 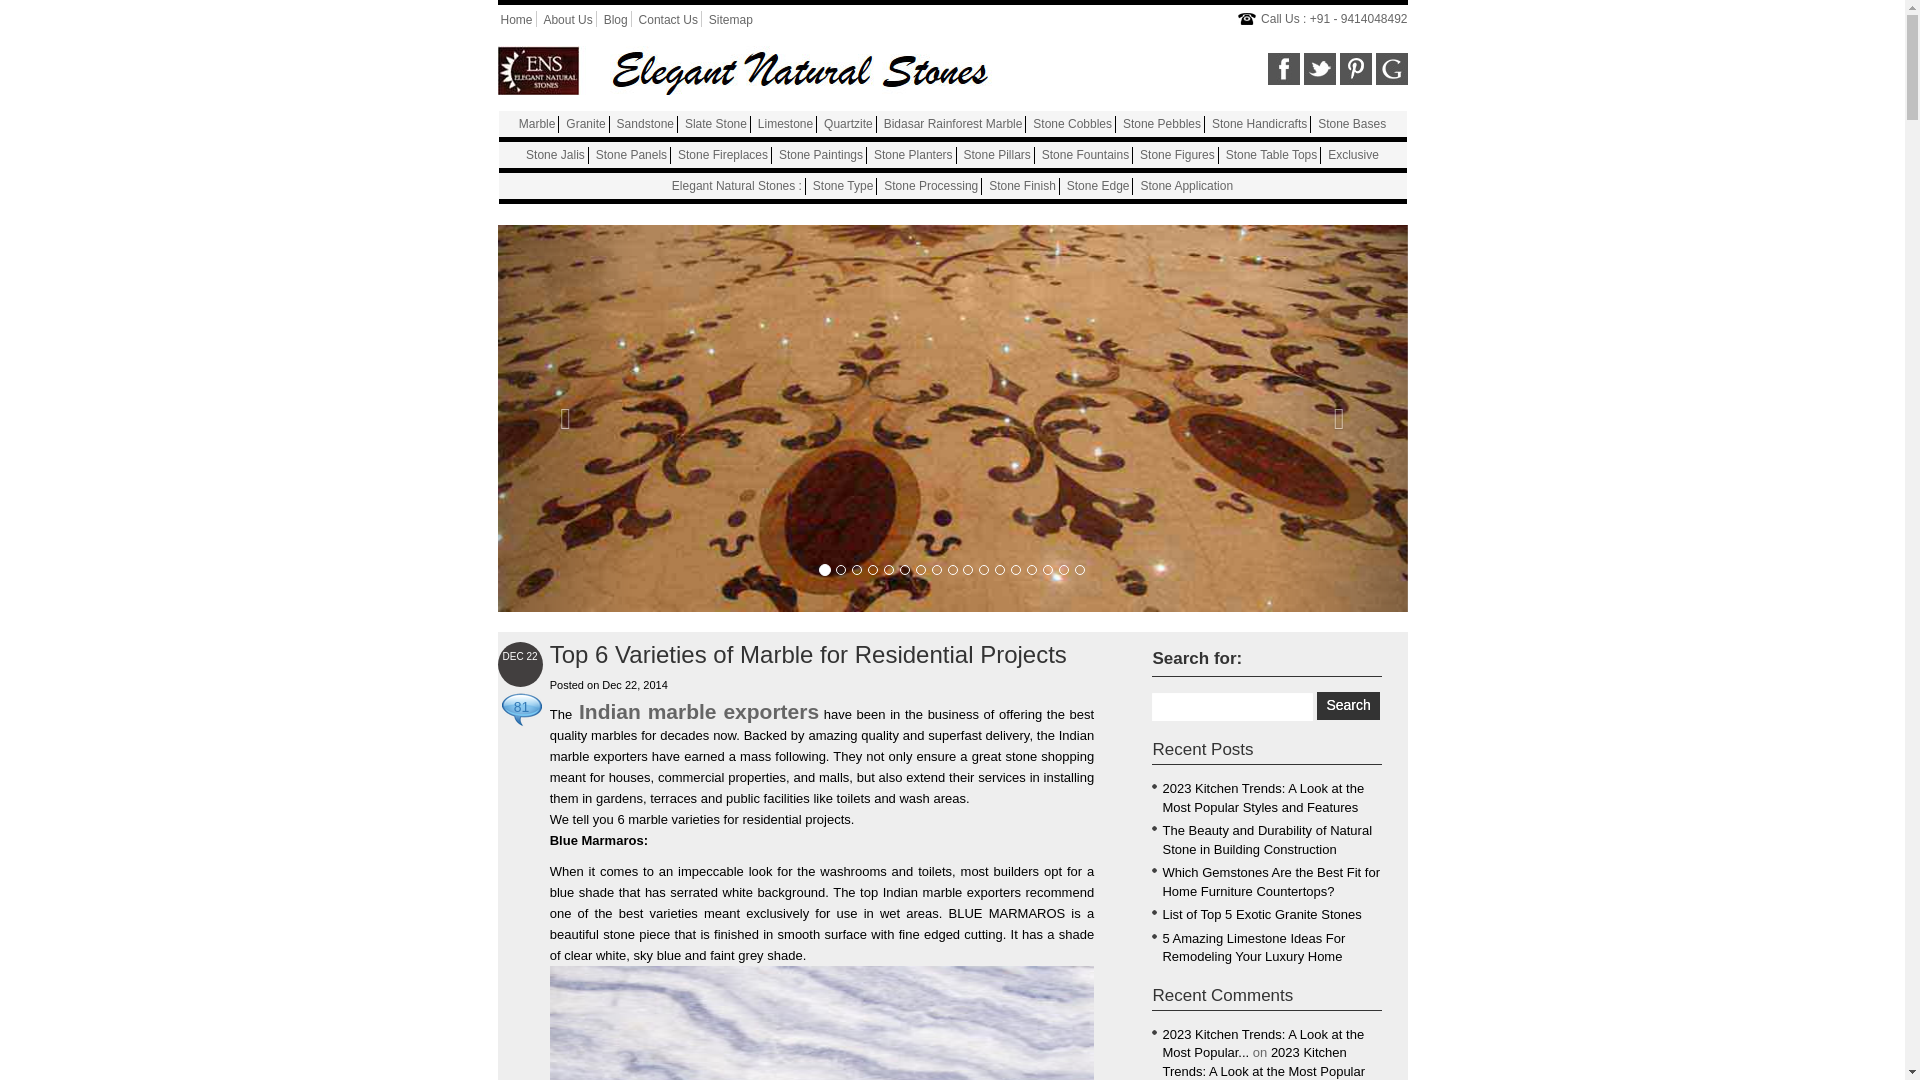 What do you see at coordinates (567, 20) in the screenshot?
I see `About Us` at bounding box center [567, 20].